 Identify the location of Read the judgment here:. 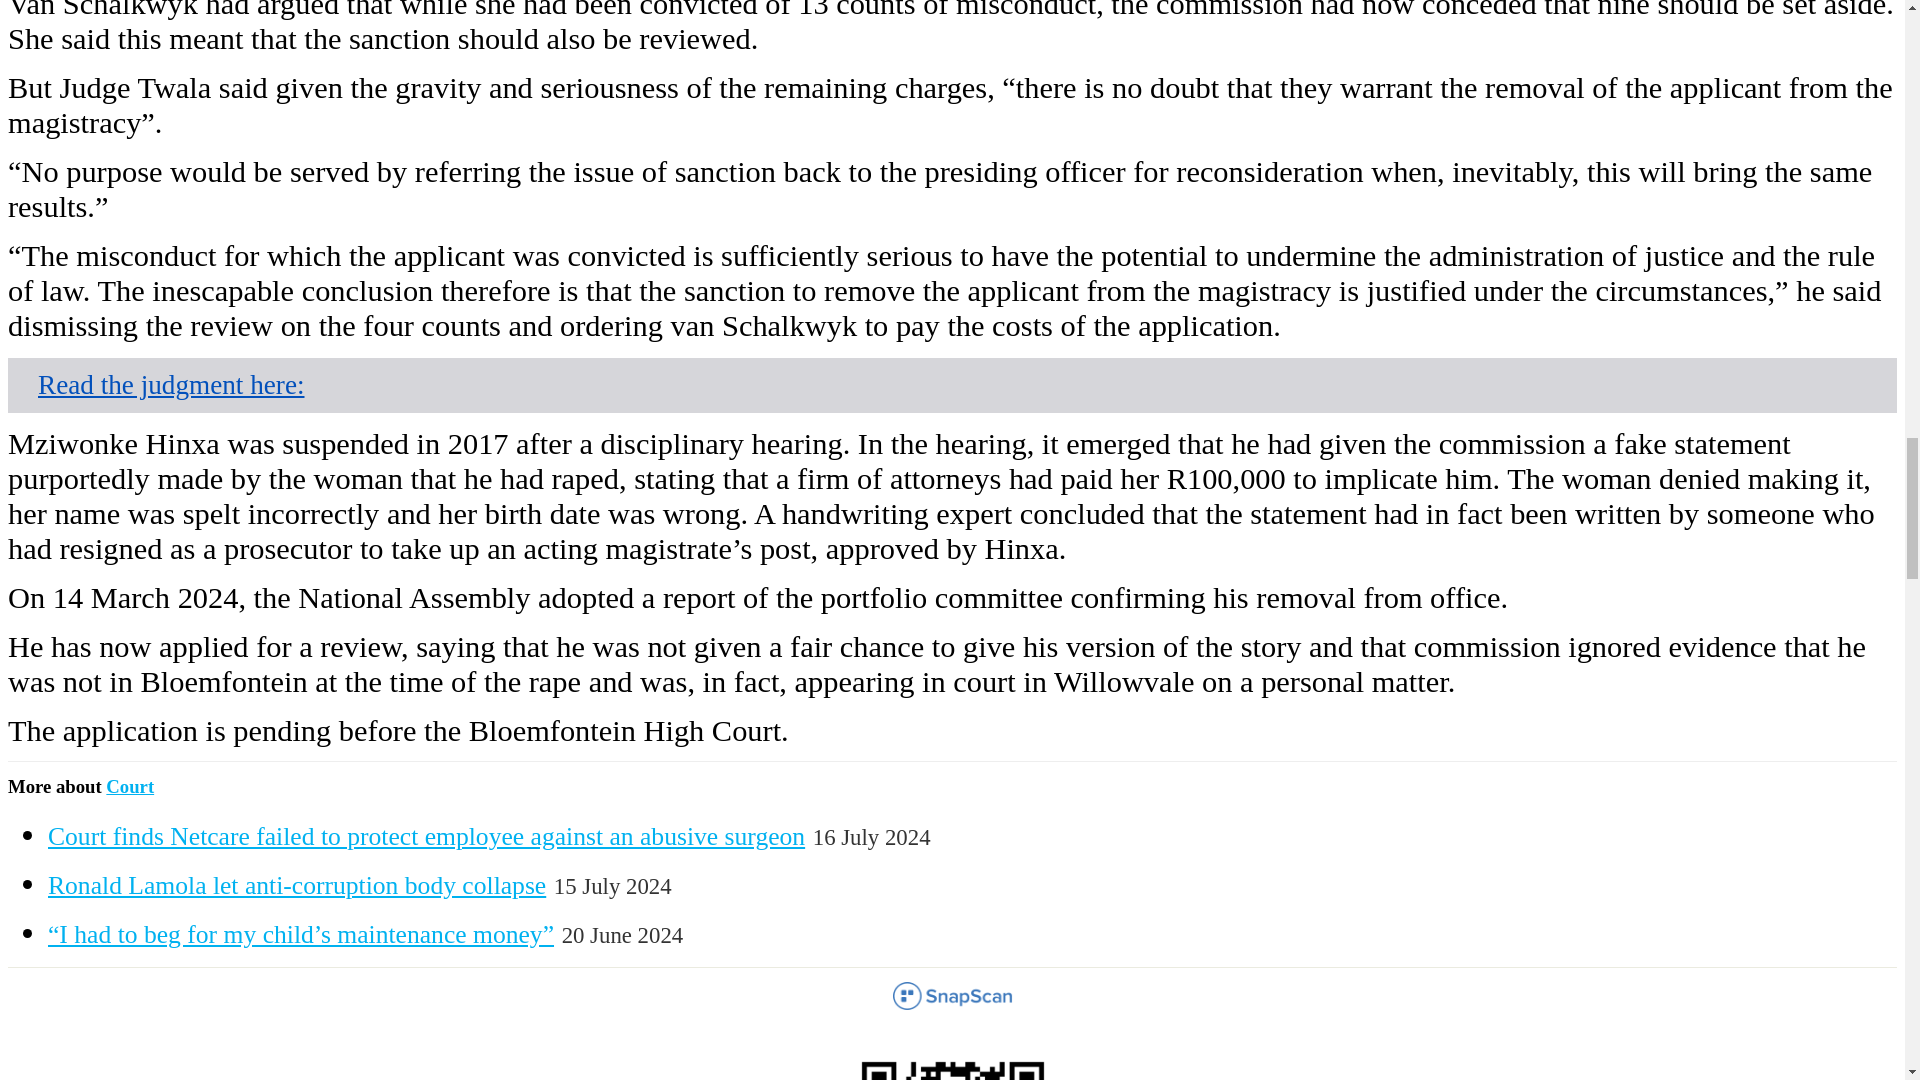
(172, 384).